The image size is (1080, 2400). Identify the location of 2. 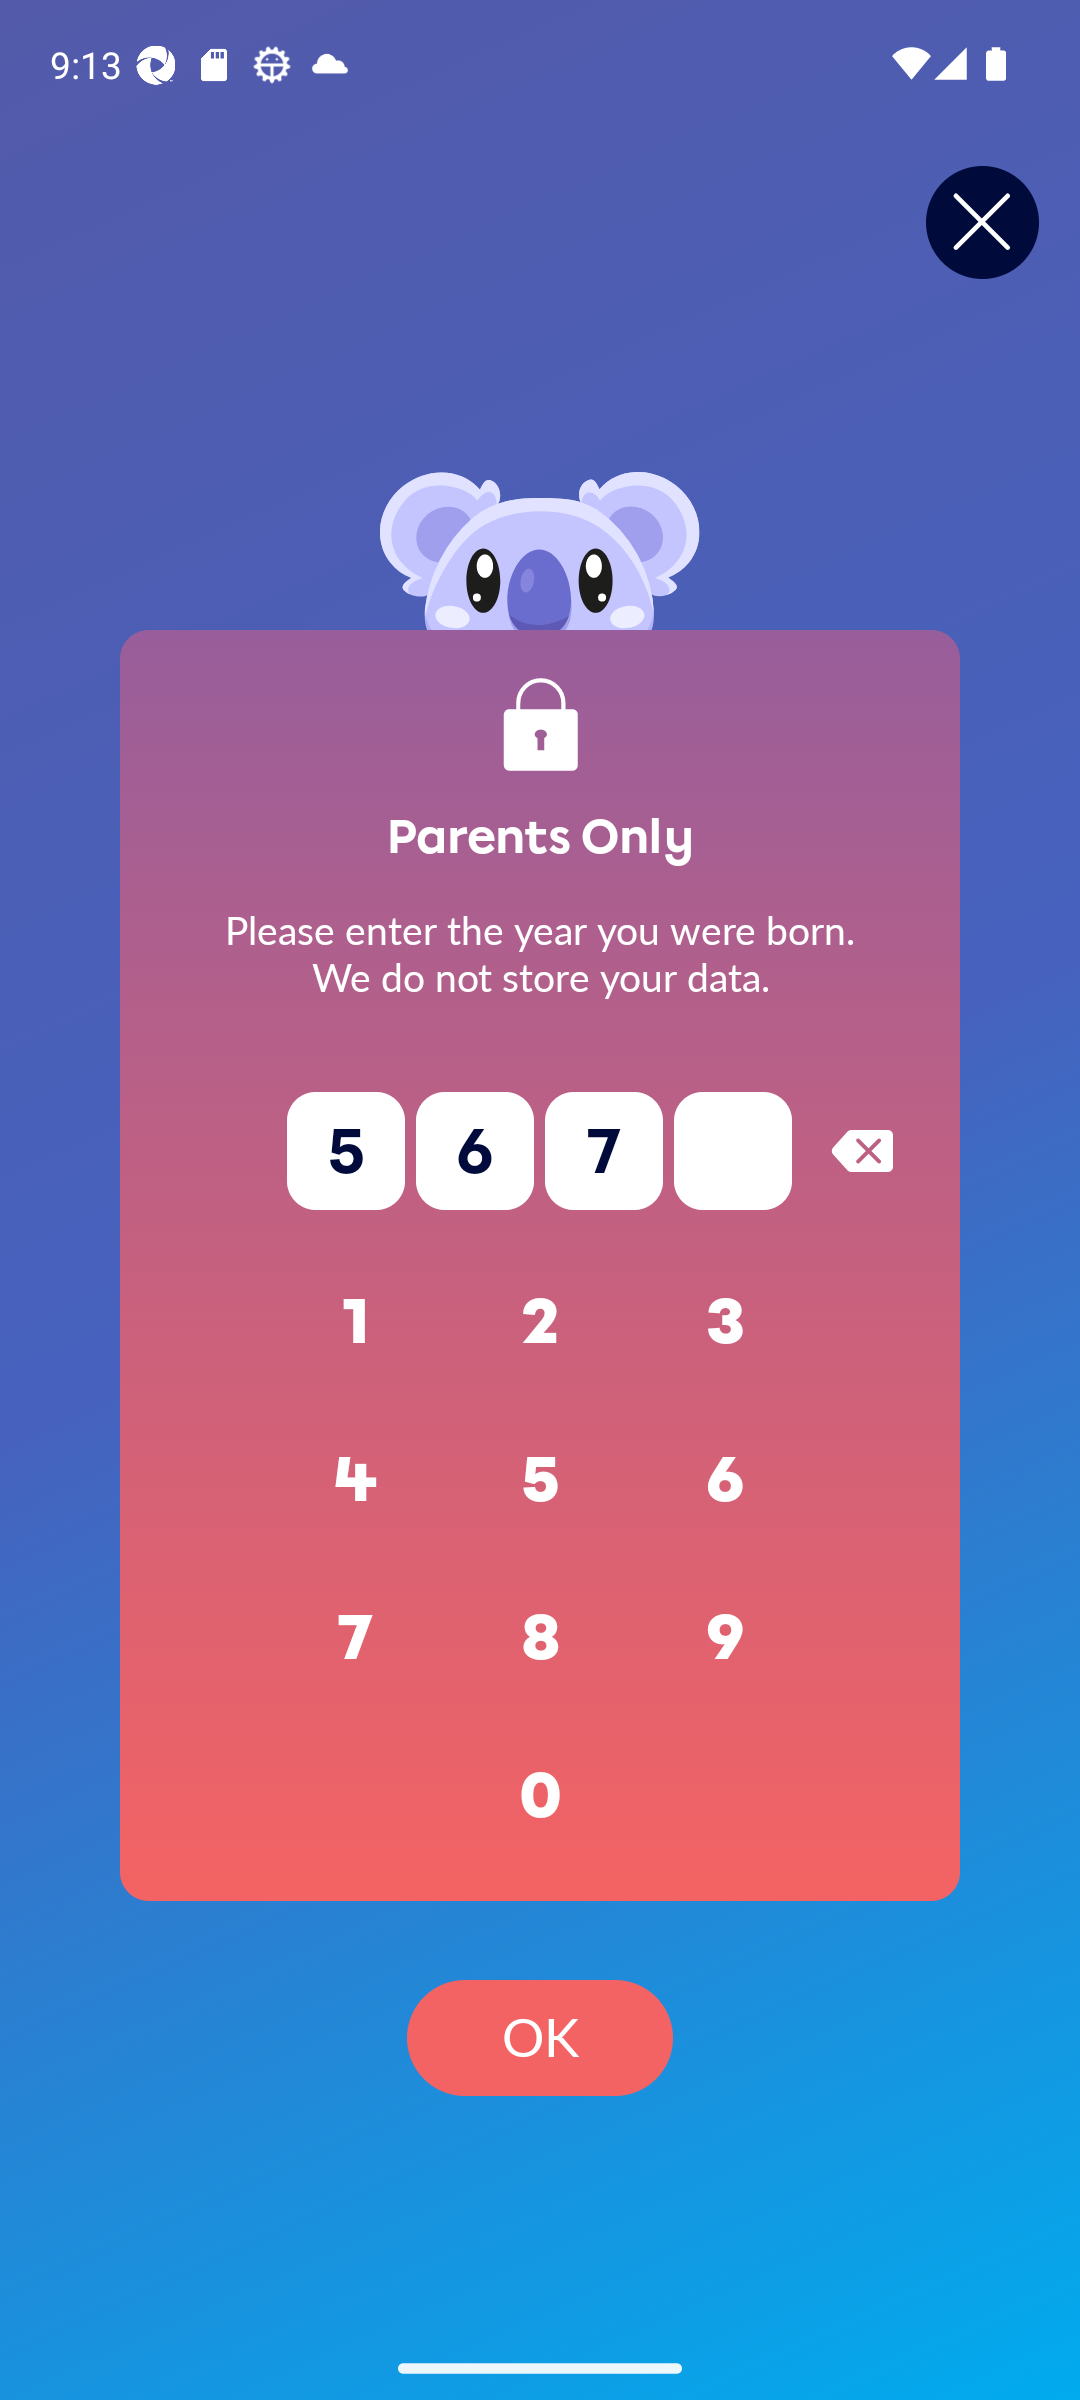
(540, 1322).